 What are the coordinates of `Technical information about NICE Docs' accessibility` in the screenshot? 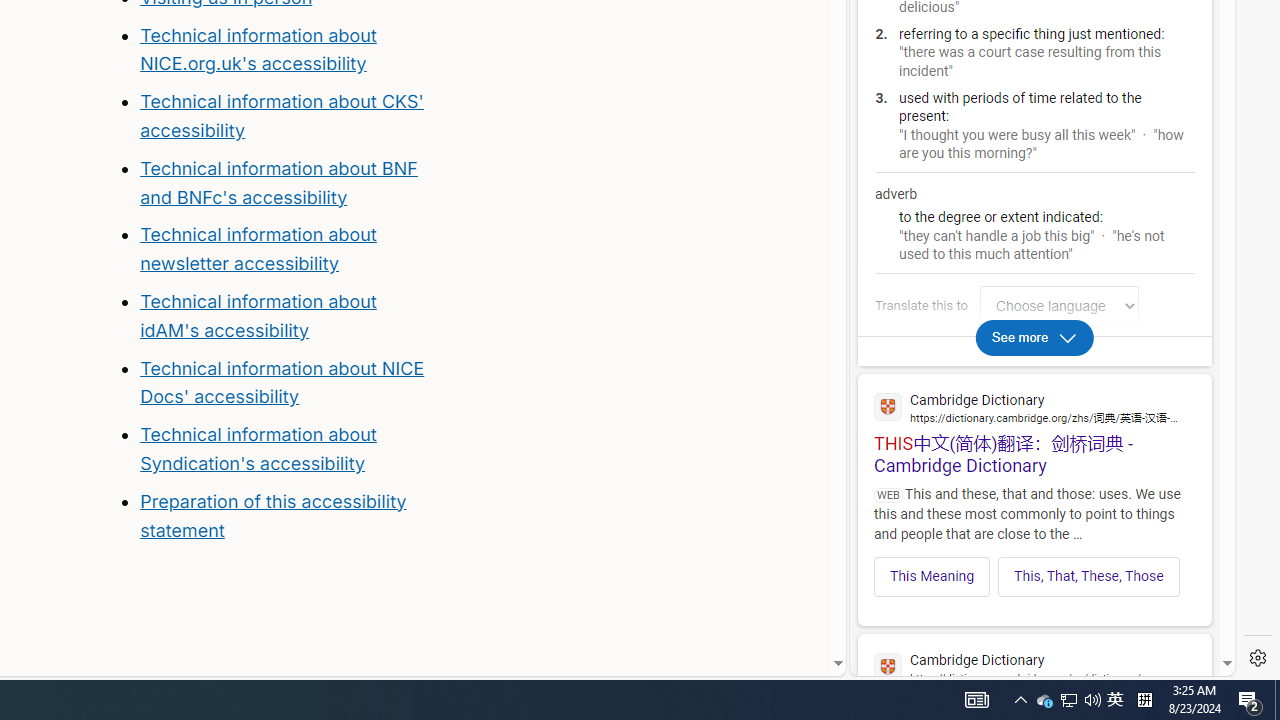 It's located at (282, 382).